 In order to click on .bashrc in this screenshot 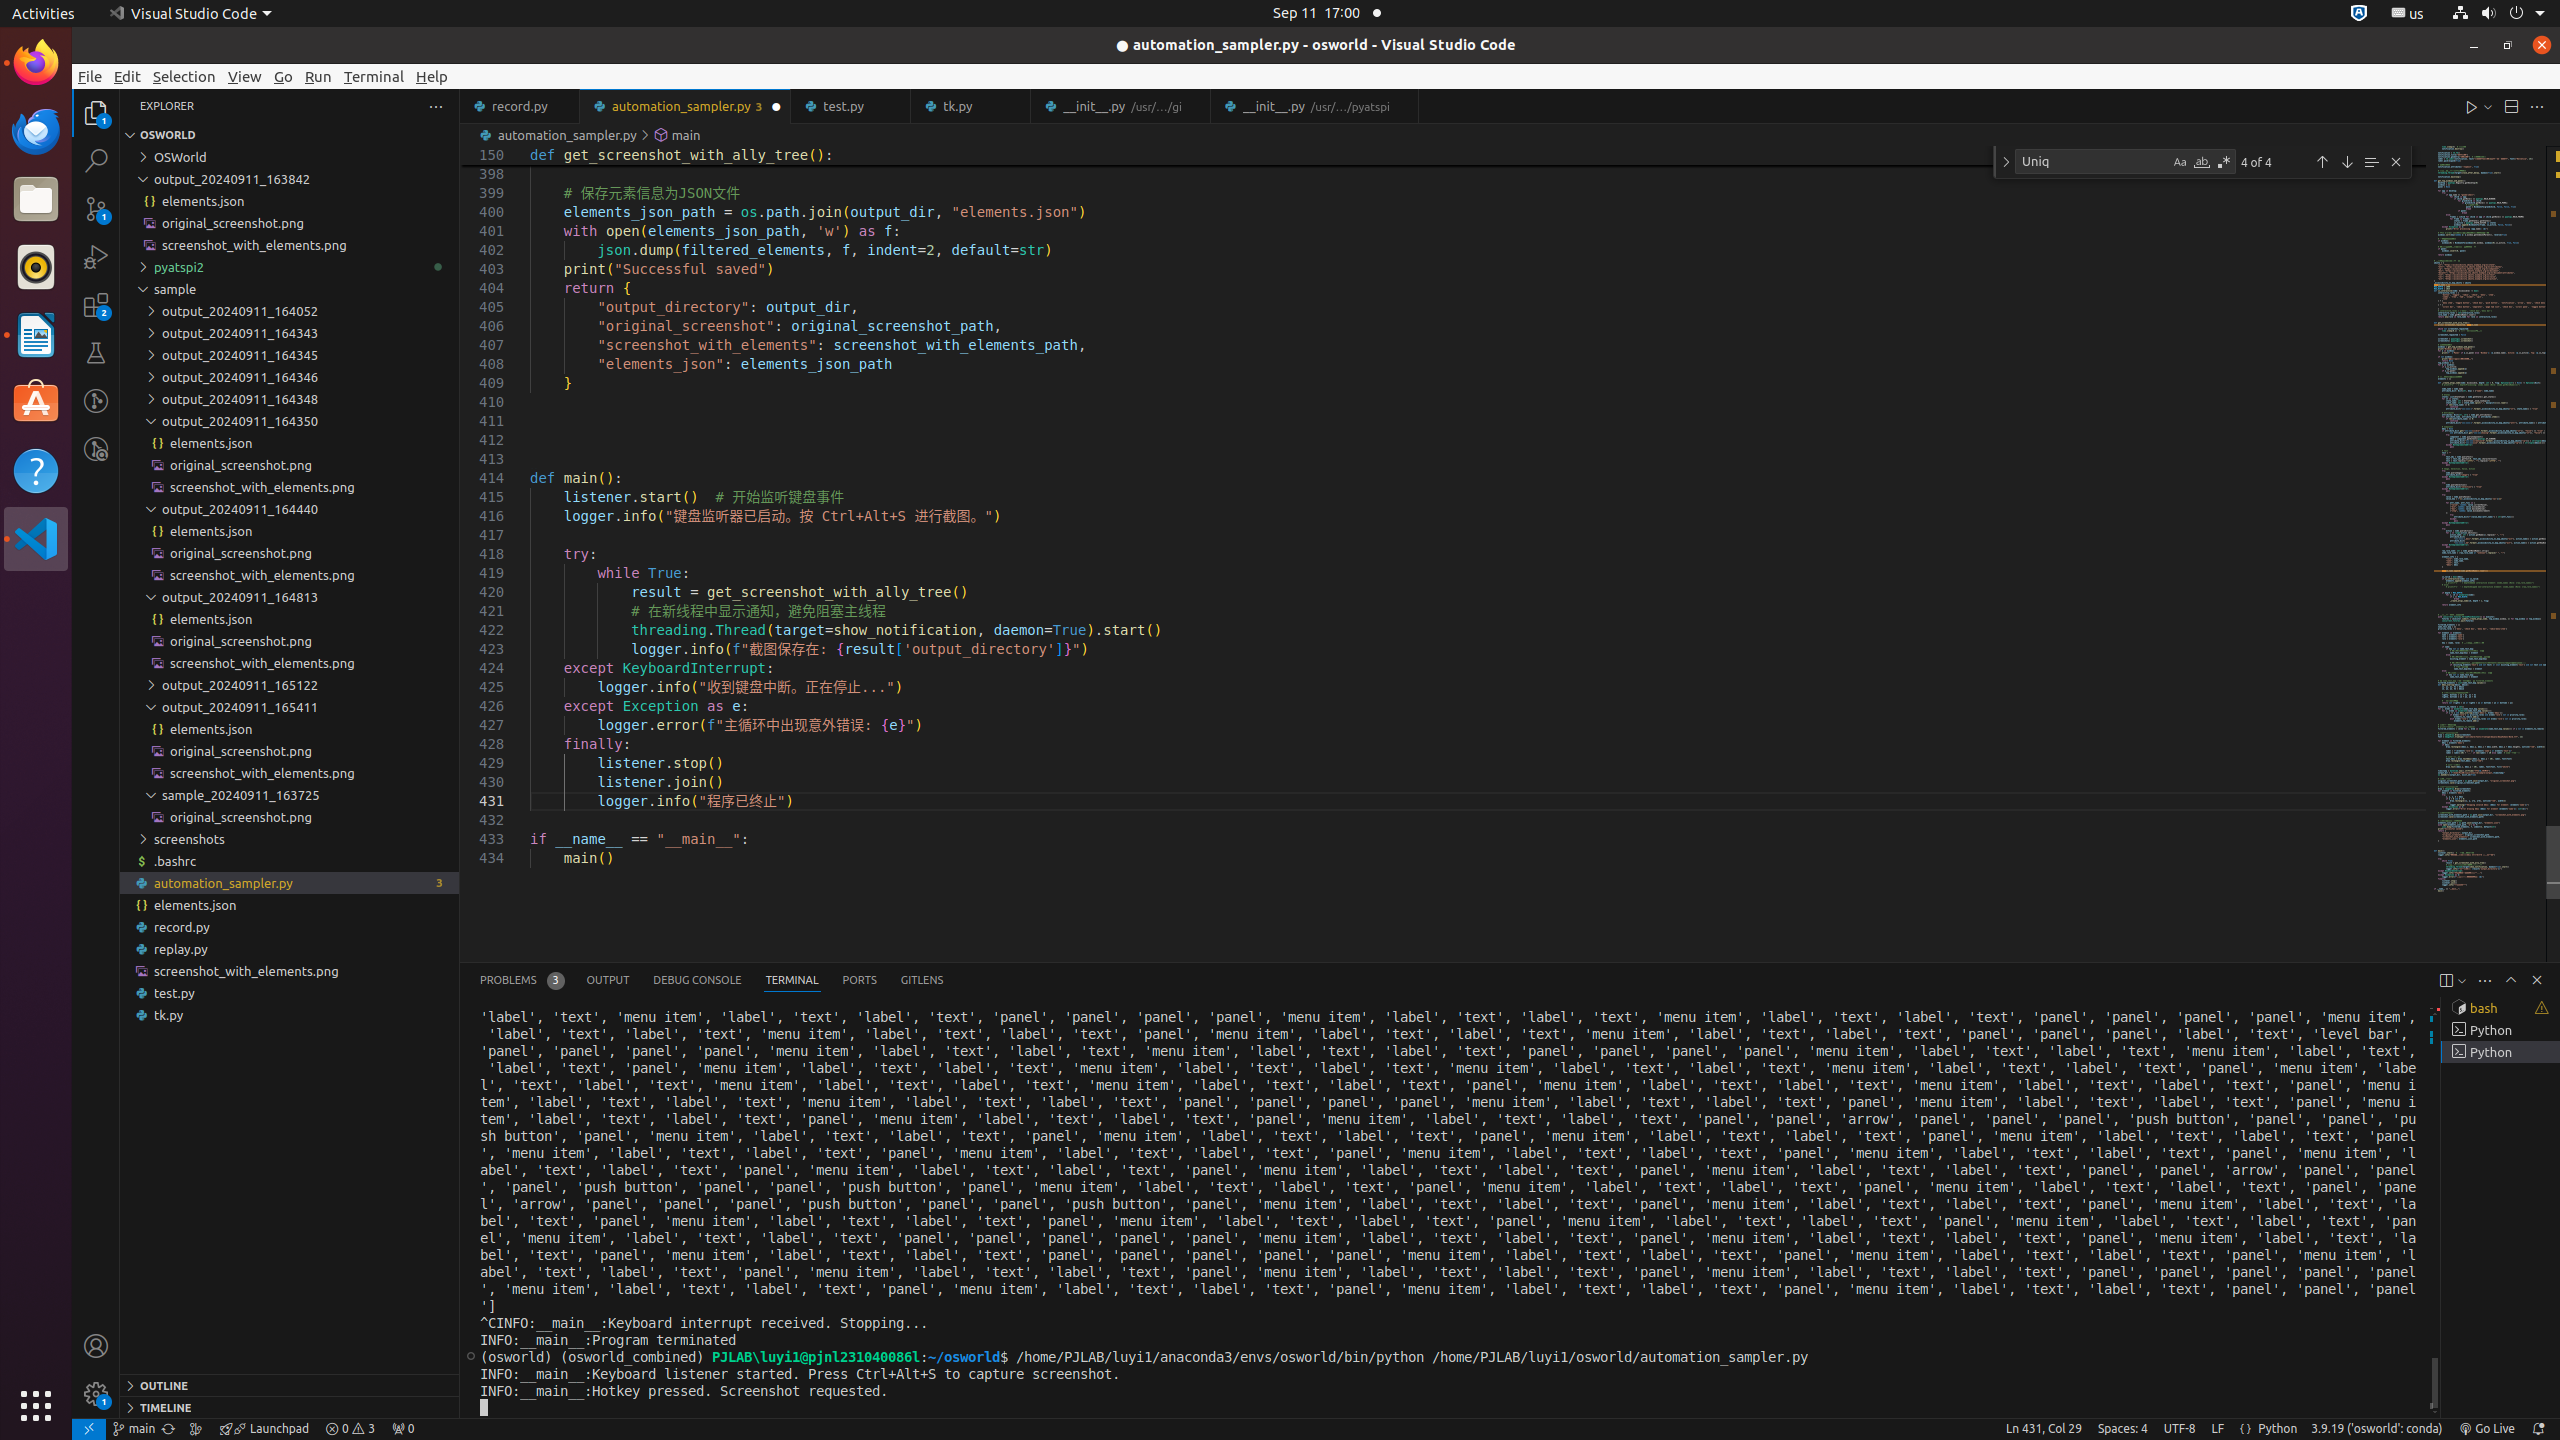, I will do `click(290, 860)`.